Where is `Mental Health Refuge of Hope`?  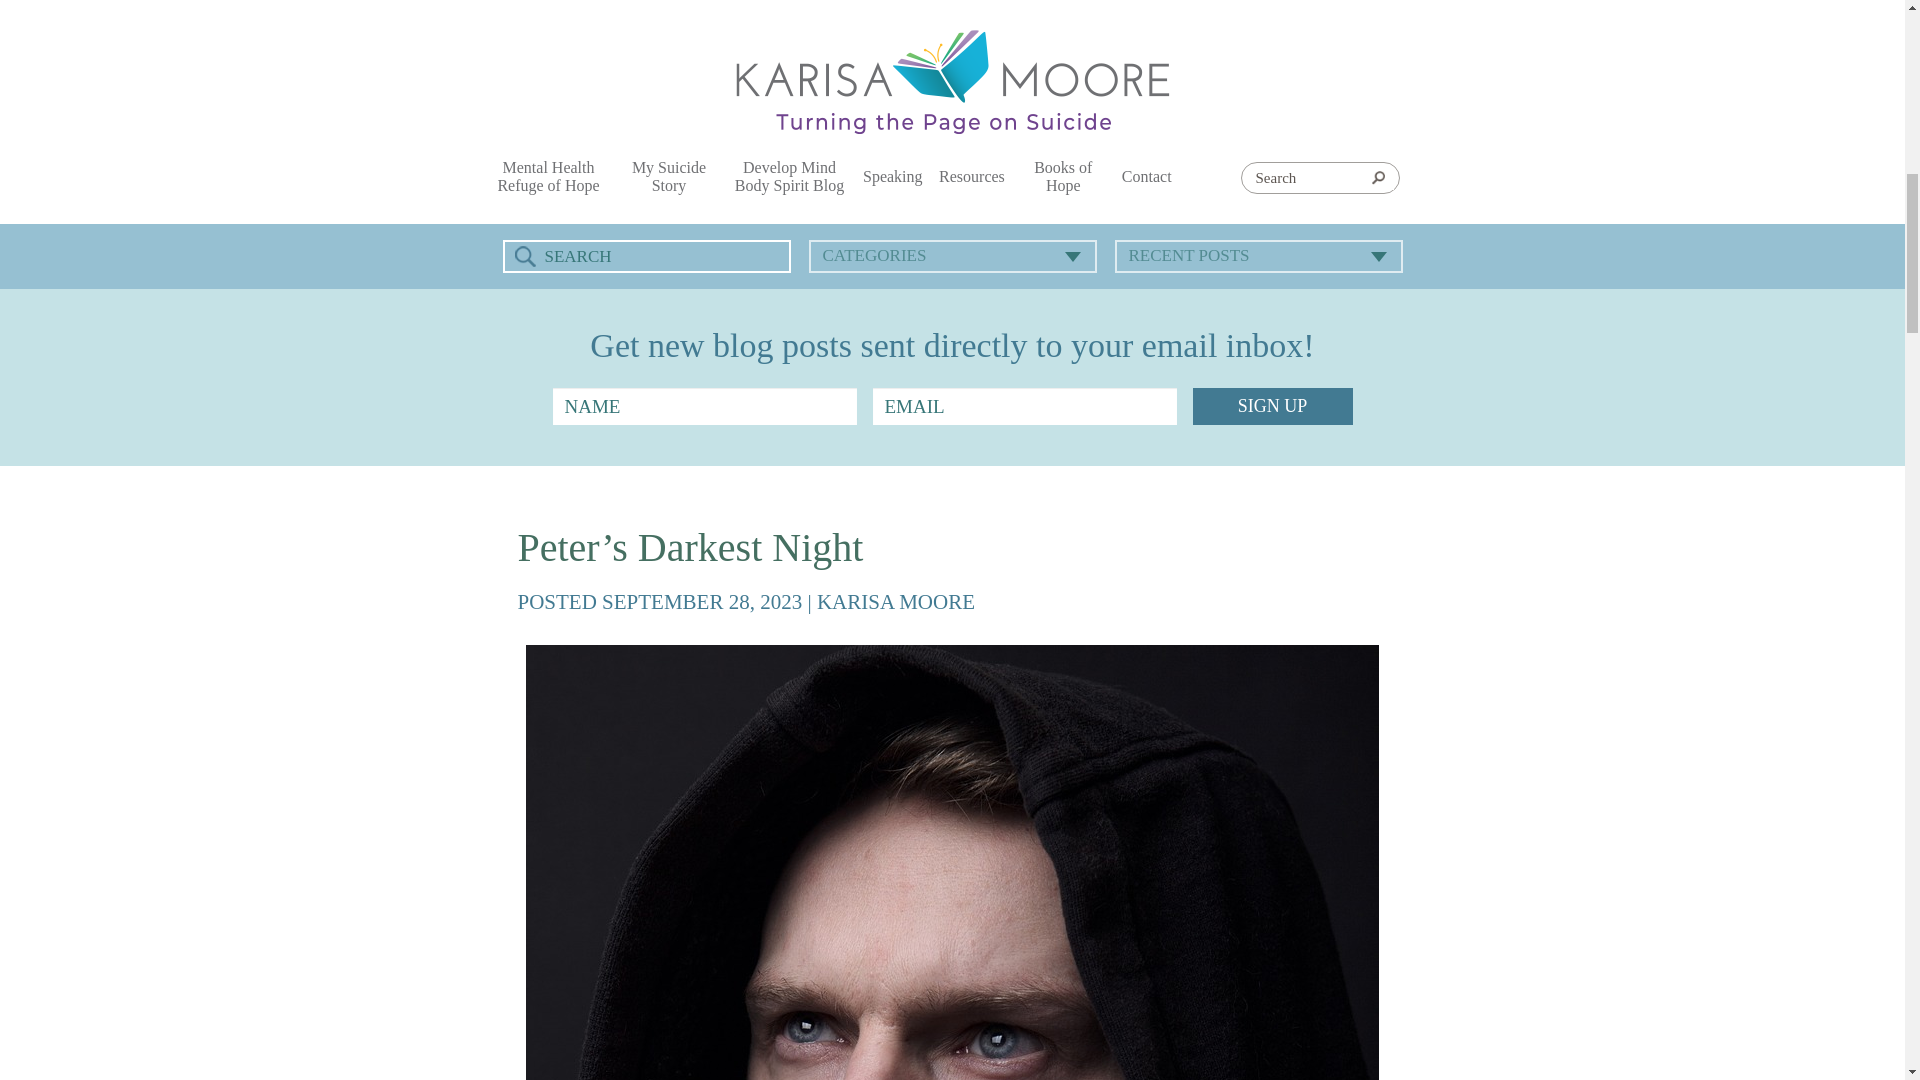
Mental Health Refuge of Hope is located at coordinates (548, 176).